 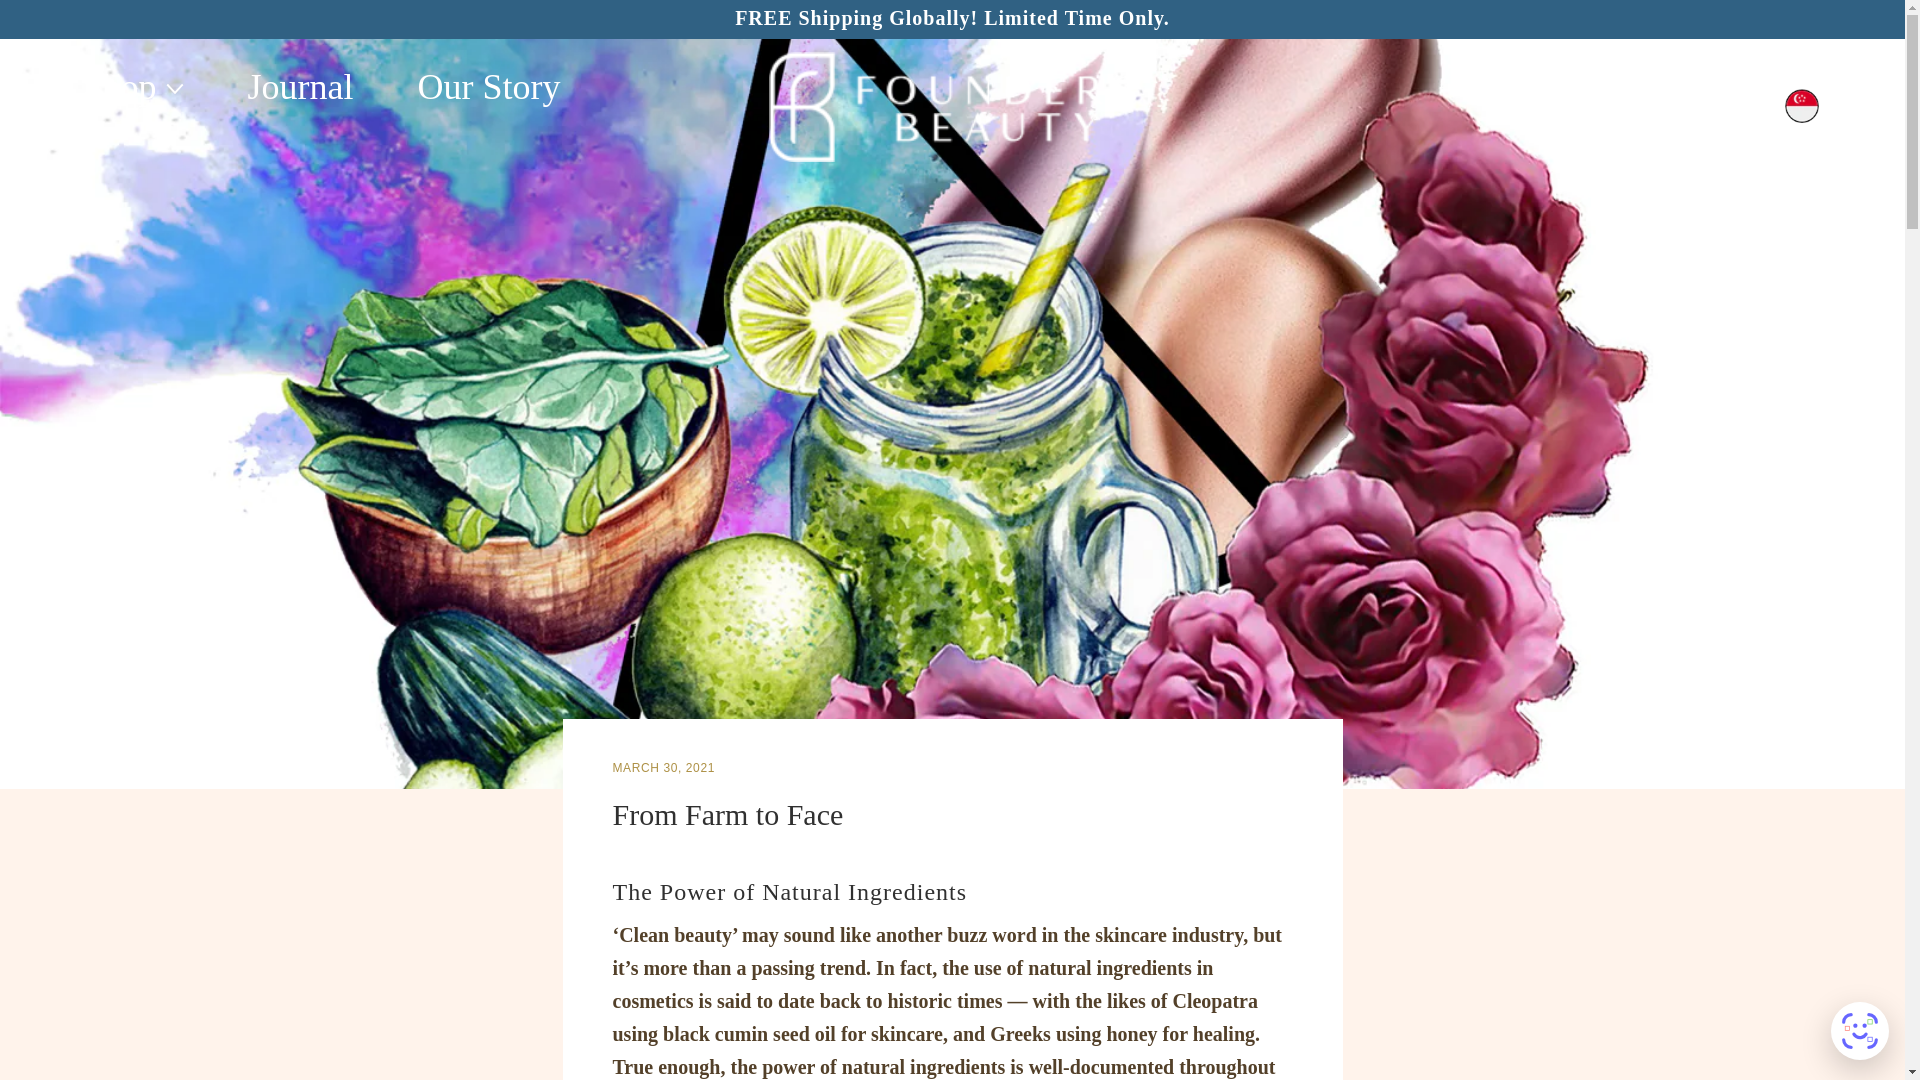 I want to click on Our Story, so click(x=489, y=87).